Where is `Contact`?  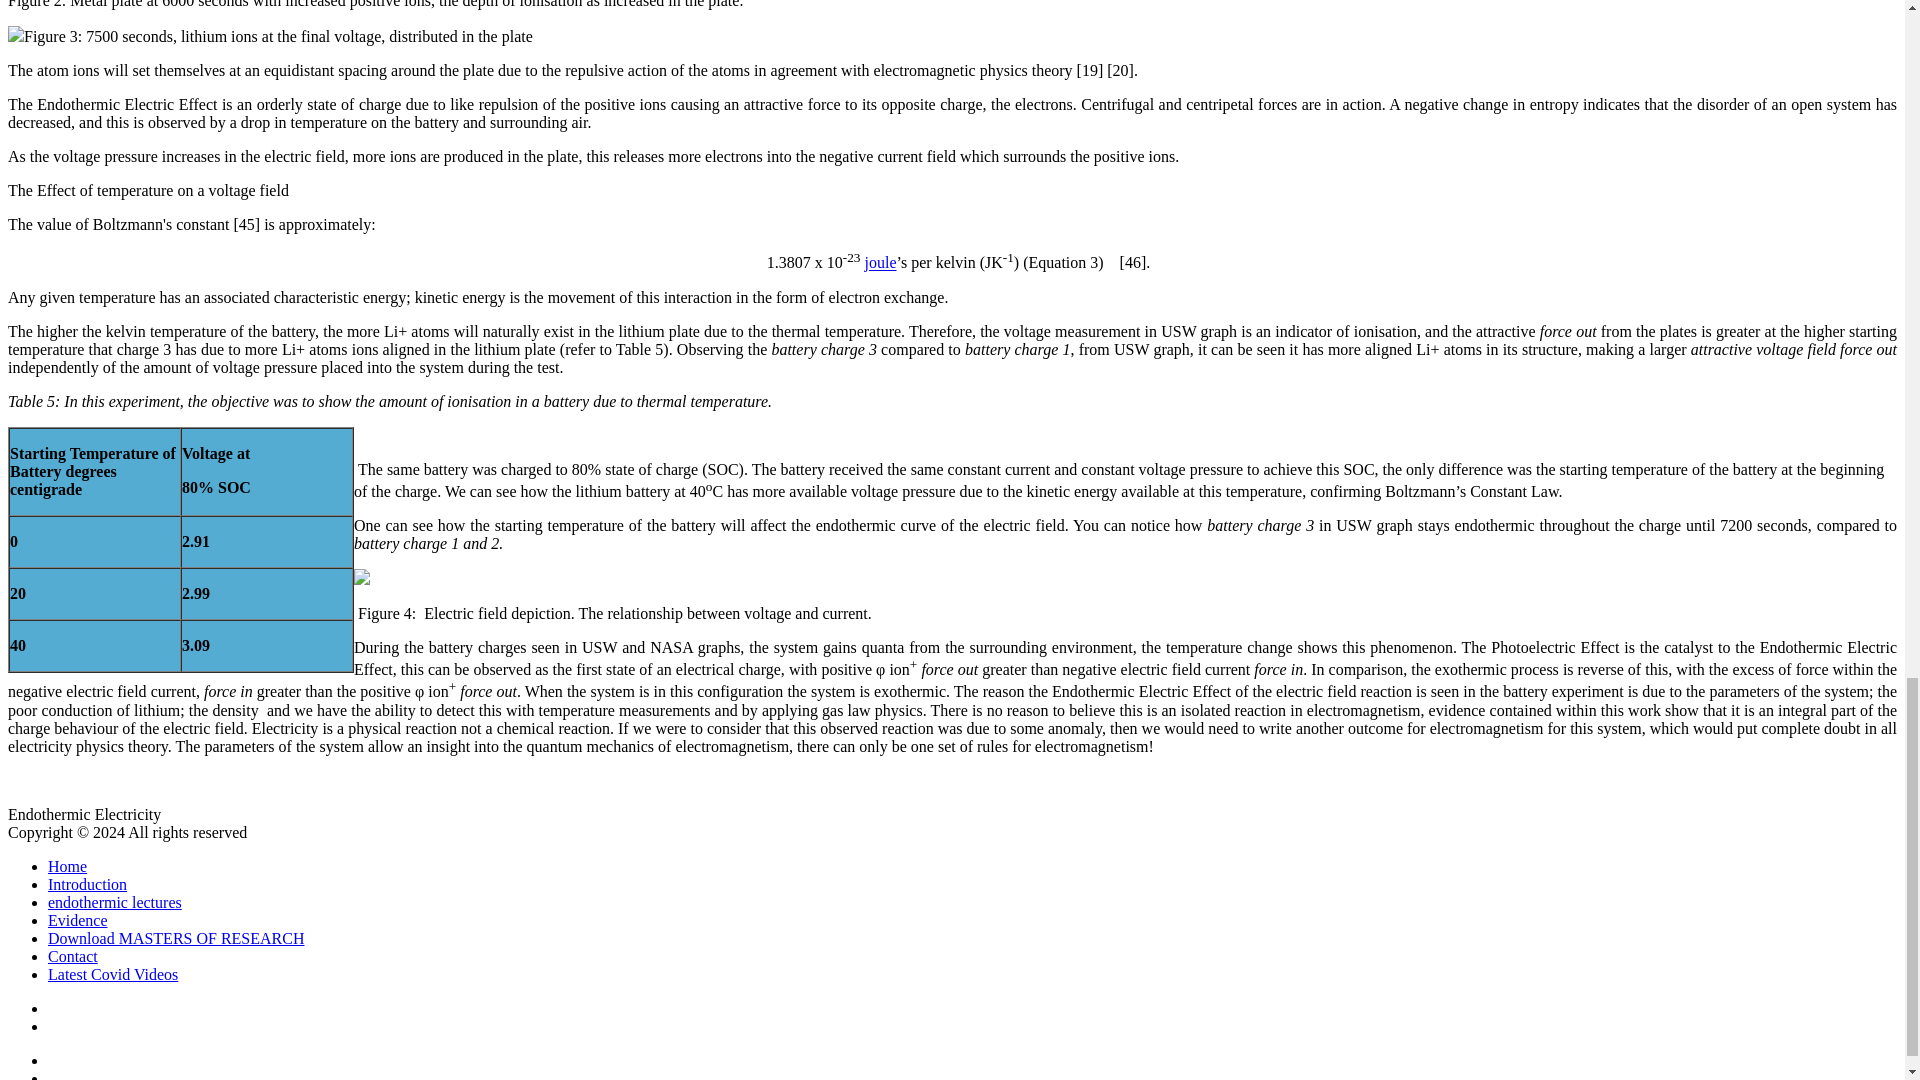 Contact is located at coordinates (72, 956).